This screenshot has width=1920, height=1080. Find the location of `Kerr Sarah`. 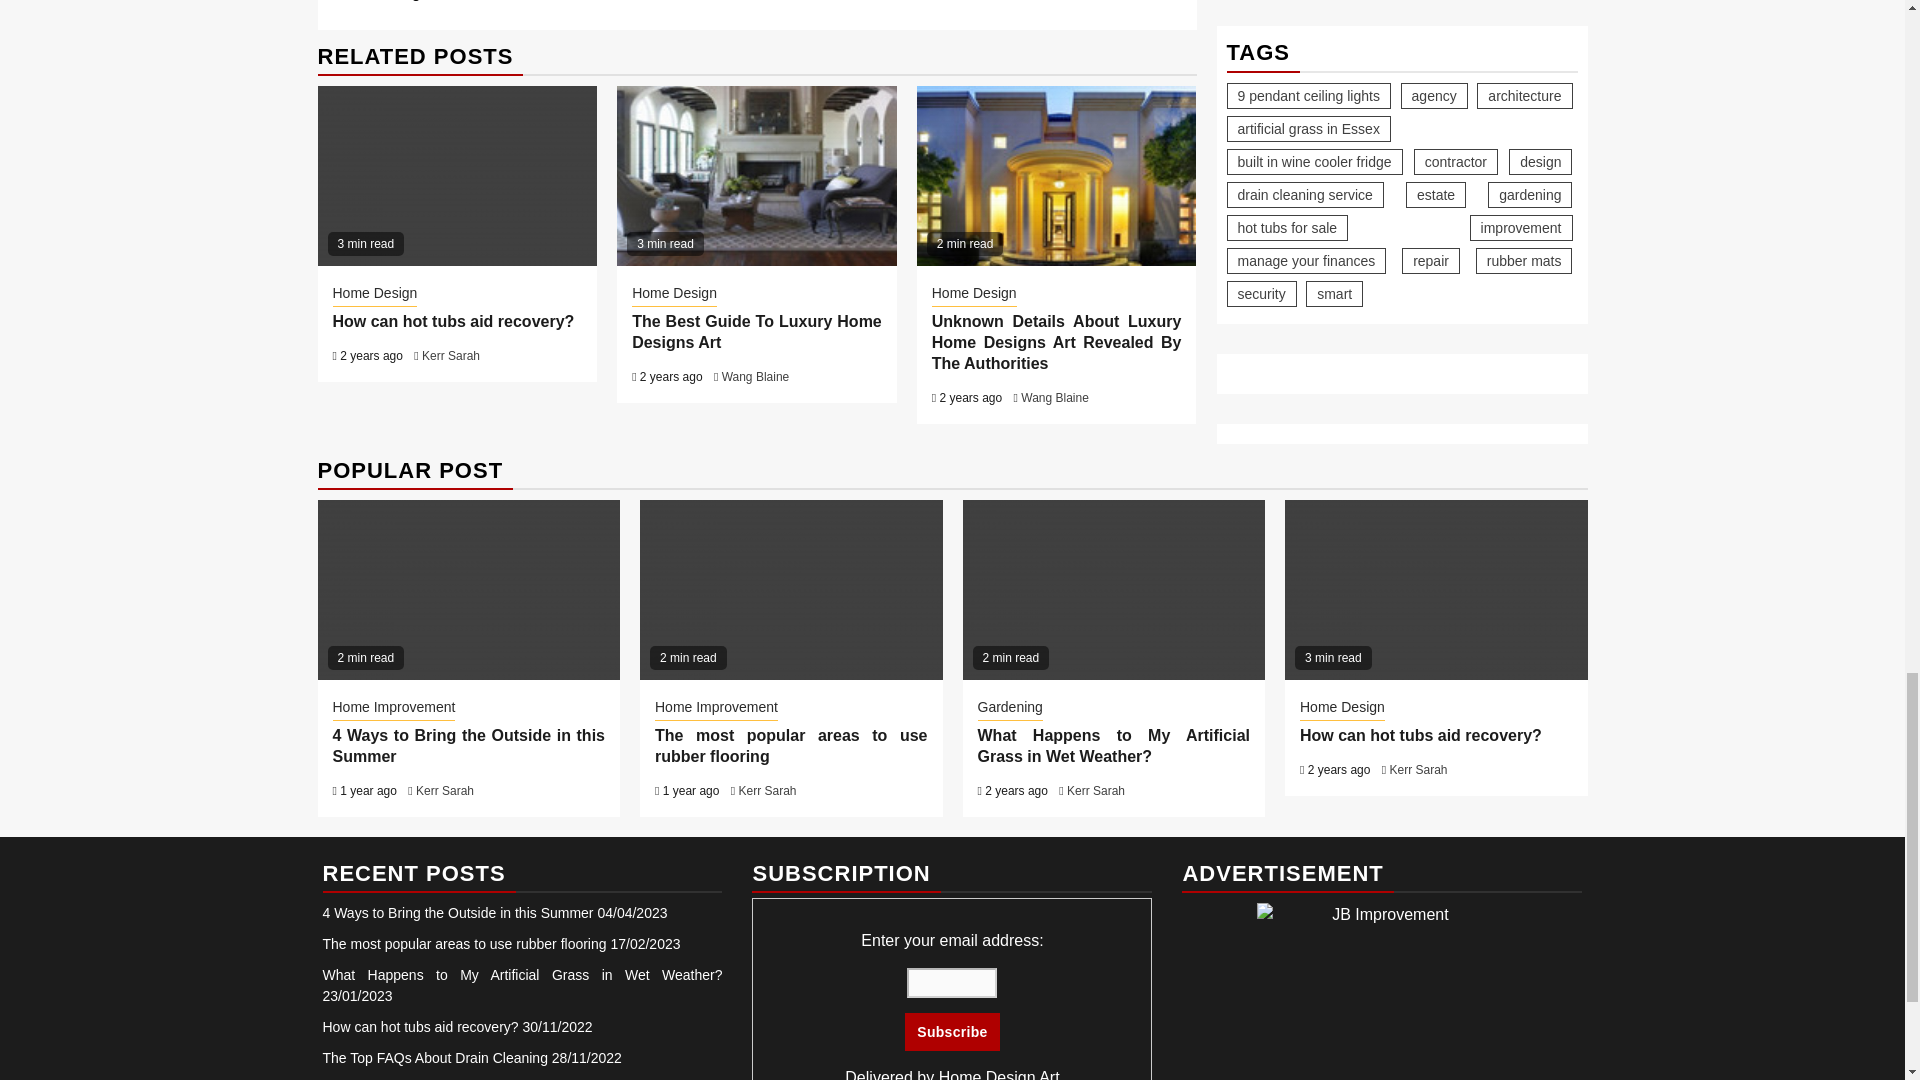

Kerr Sarah is located at coordinates (451, 355).